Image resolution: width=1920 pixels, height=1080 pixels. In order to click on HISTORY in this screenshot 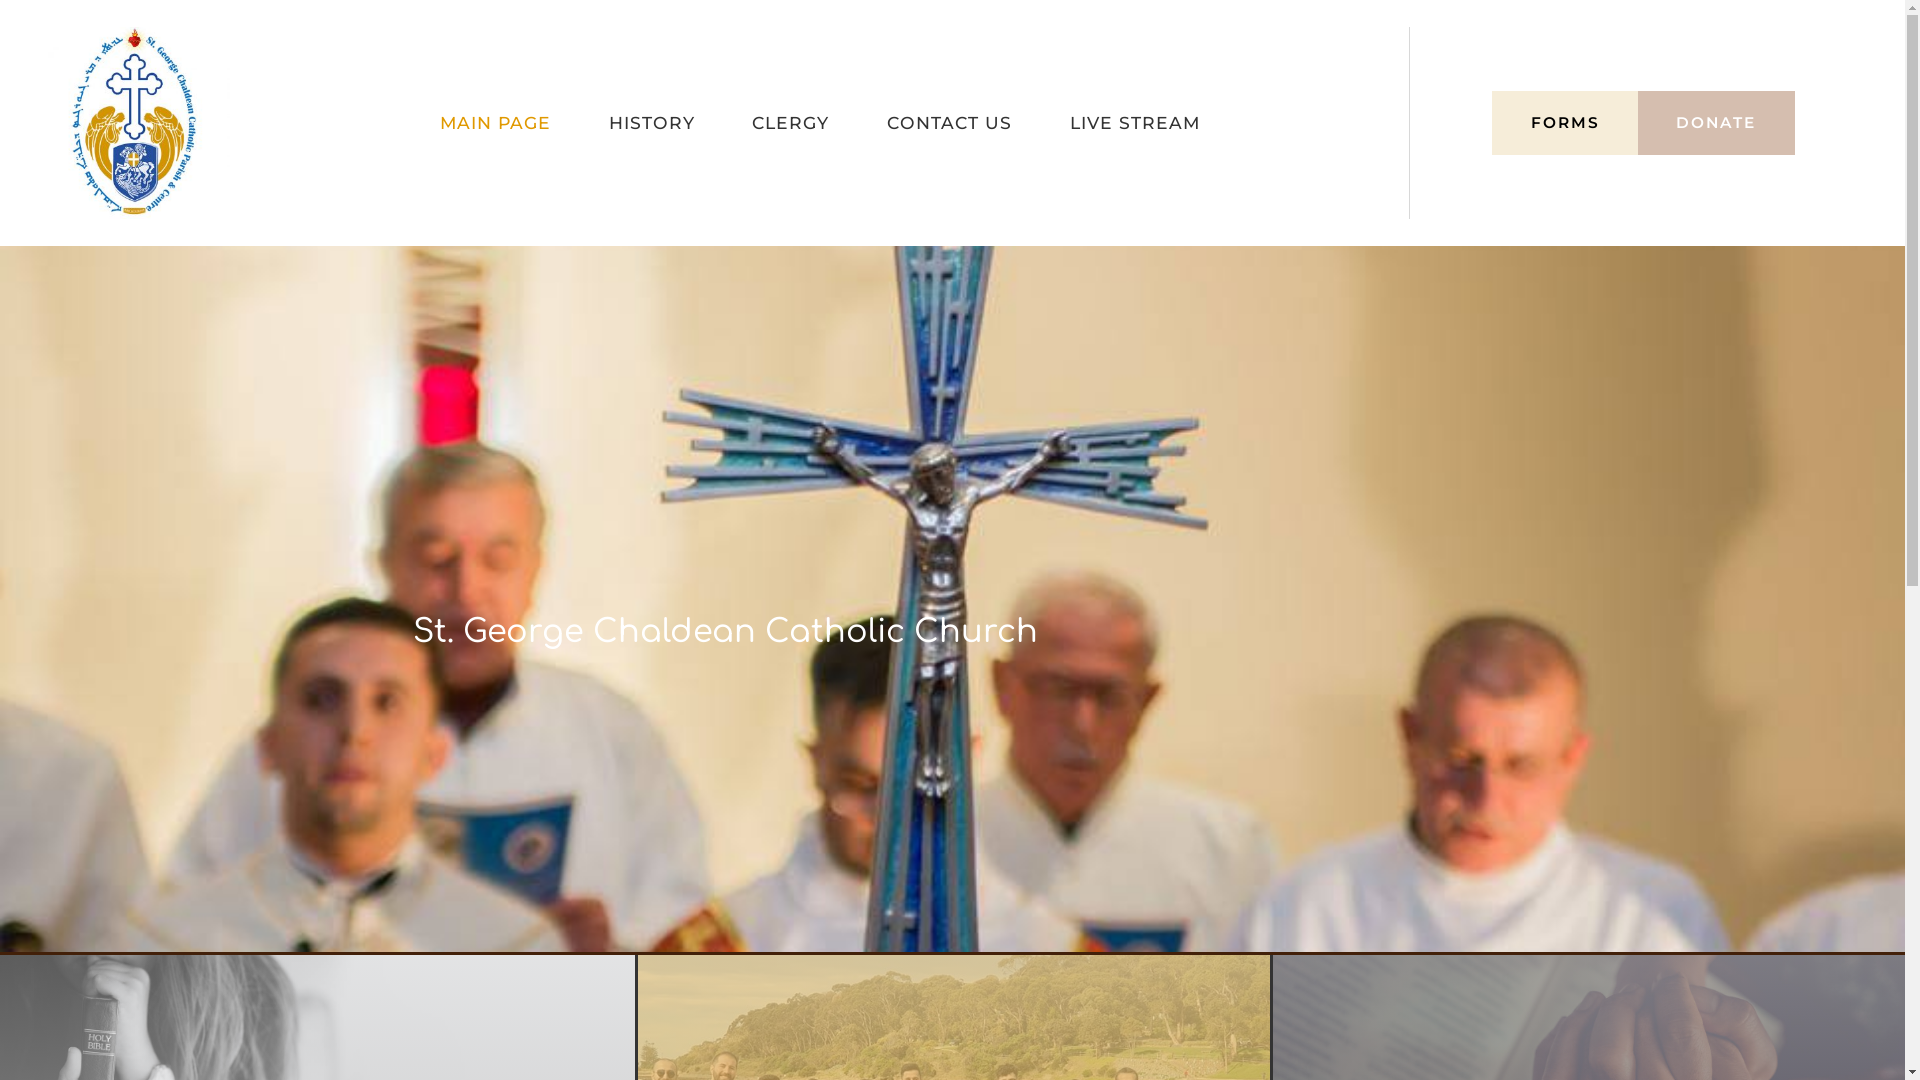, I will do `click(652, 123)`.